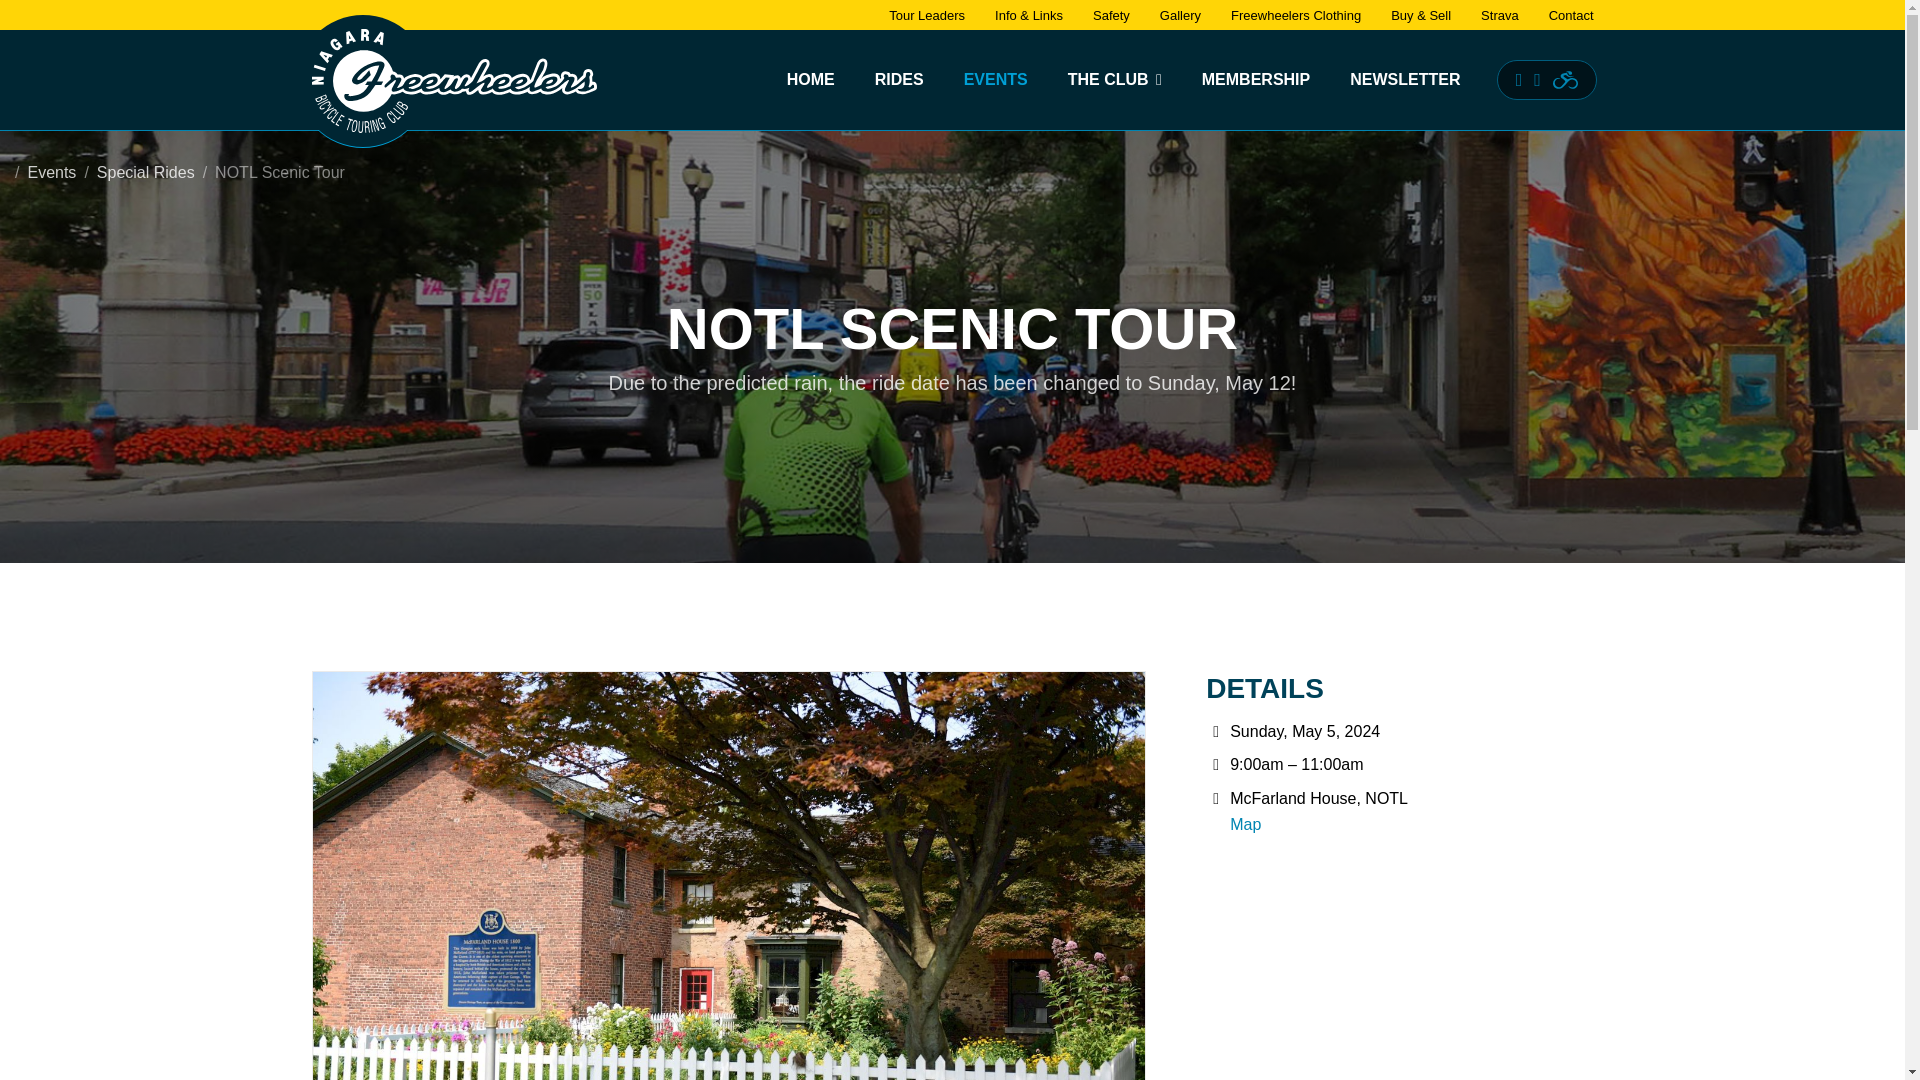 This screenshot has width=1920, height=1080. Describe the element at coordinates (1405, 80) in the screenshot. I see `NEWSLETTER` at that location.